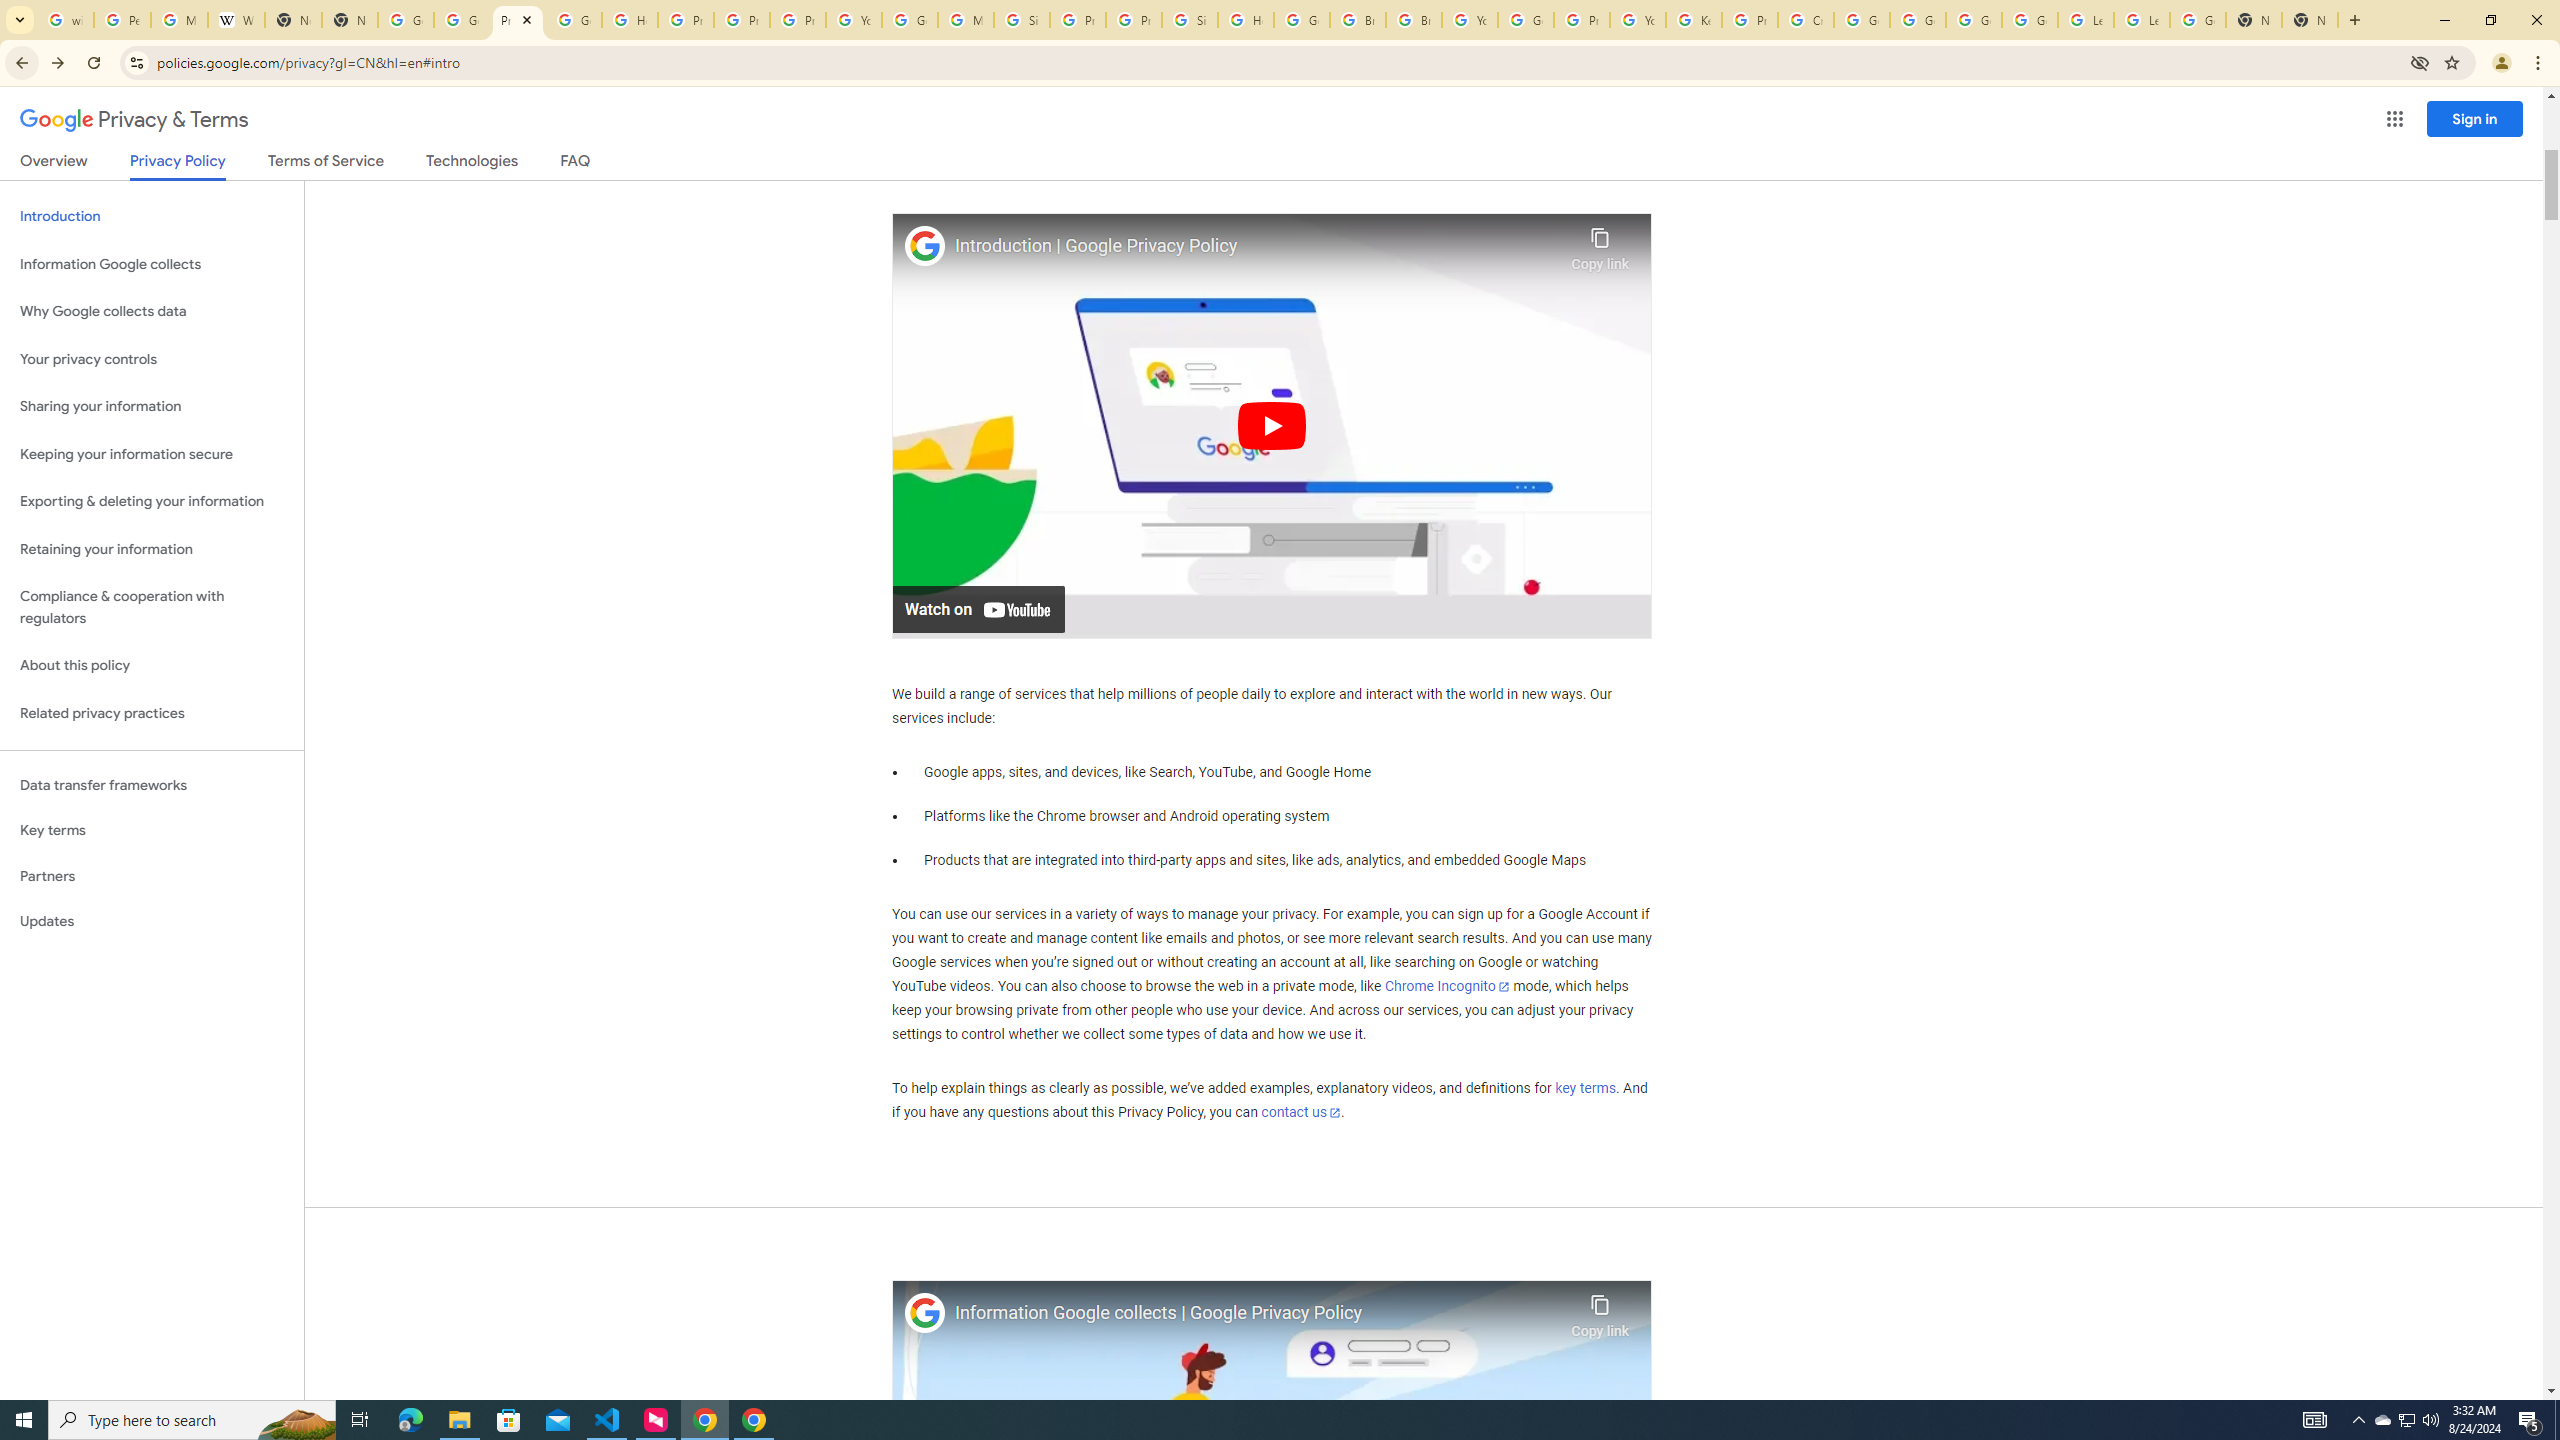  Describe the element at coordinates (2030, 20) in the screenshot. I see `Google Account Help` at that location.